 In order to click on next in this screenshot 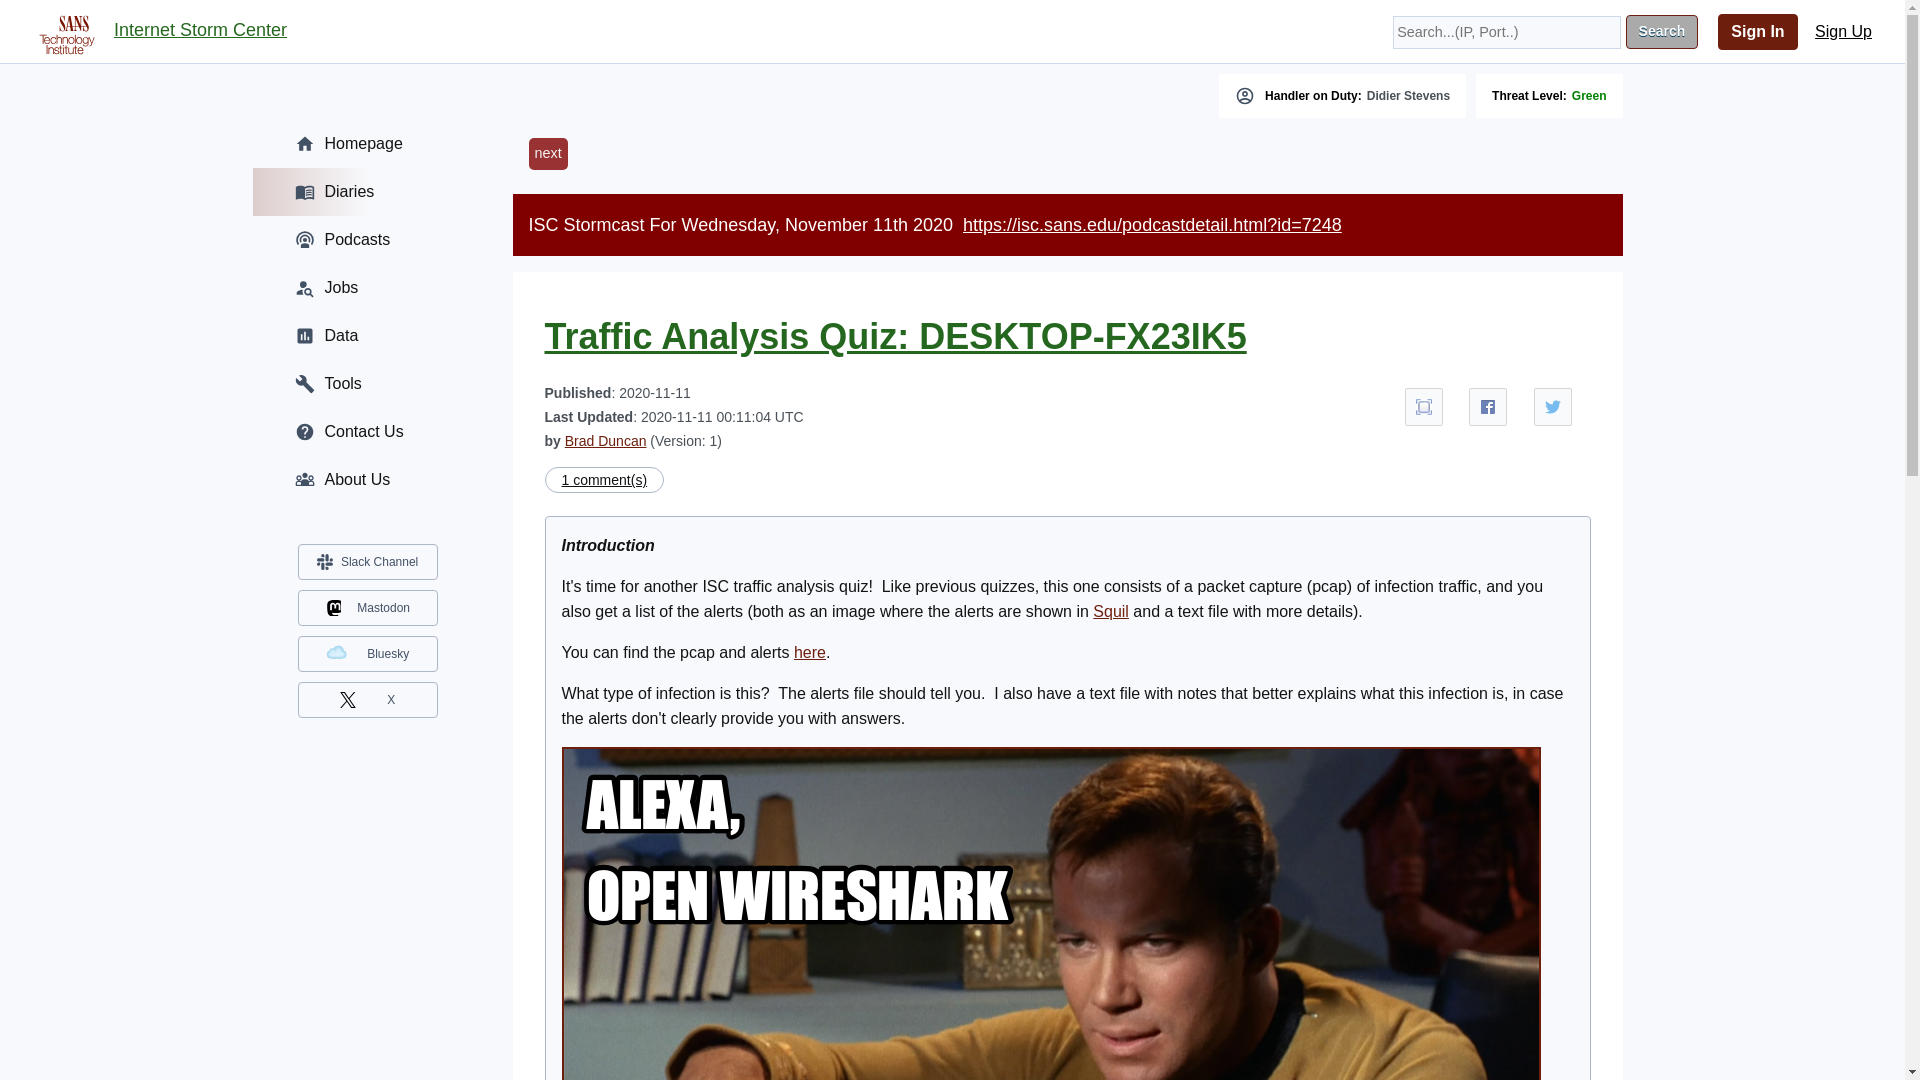, I will do `click(547, 154)`.